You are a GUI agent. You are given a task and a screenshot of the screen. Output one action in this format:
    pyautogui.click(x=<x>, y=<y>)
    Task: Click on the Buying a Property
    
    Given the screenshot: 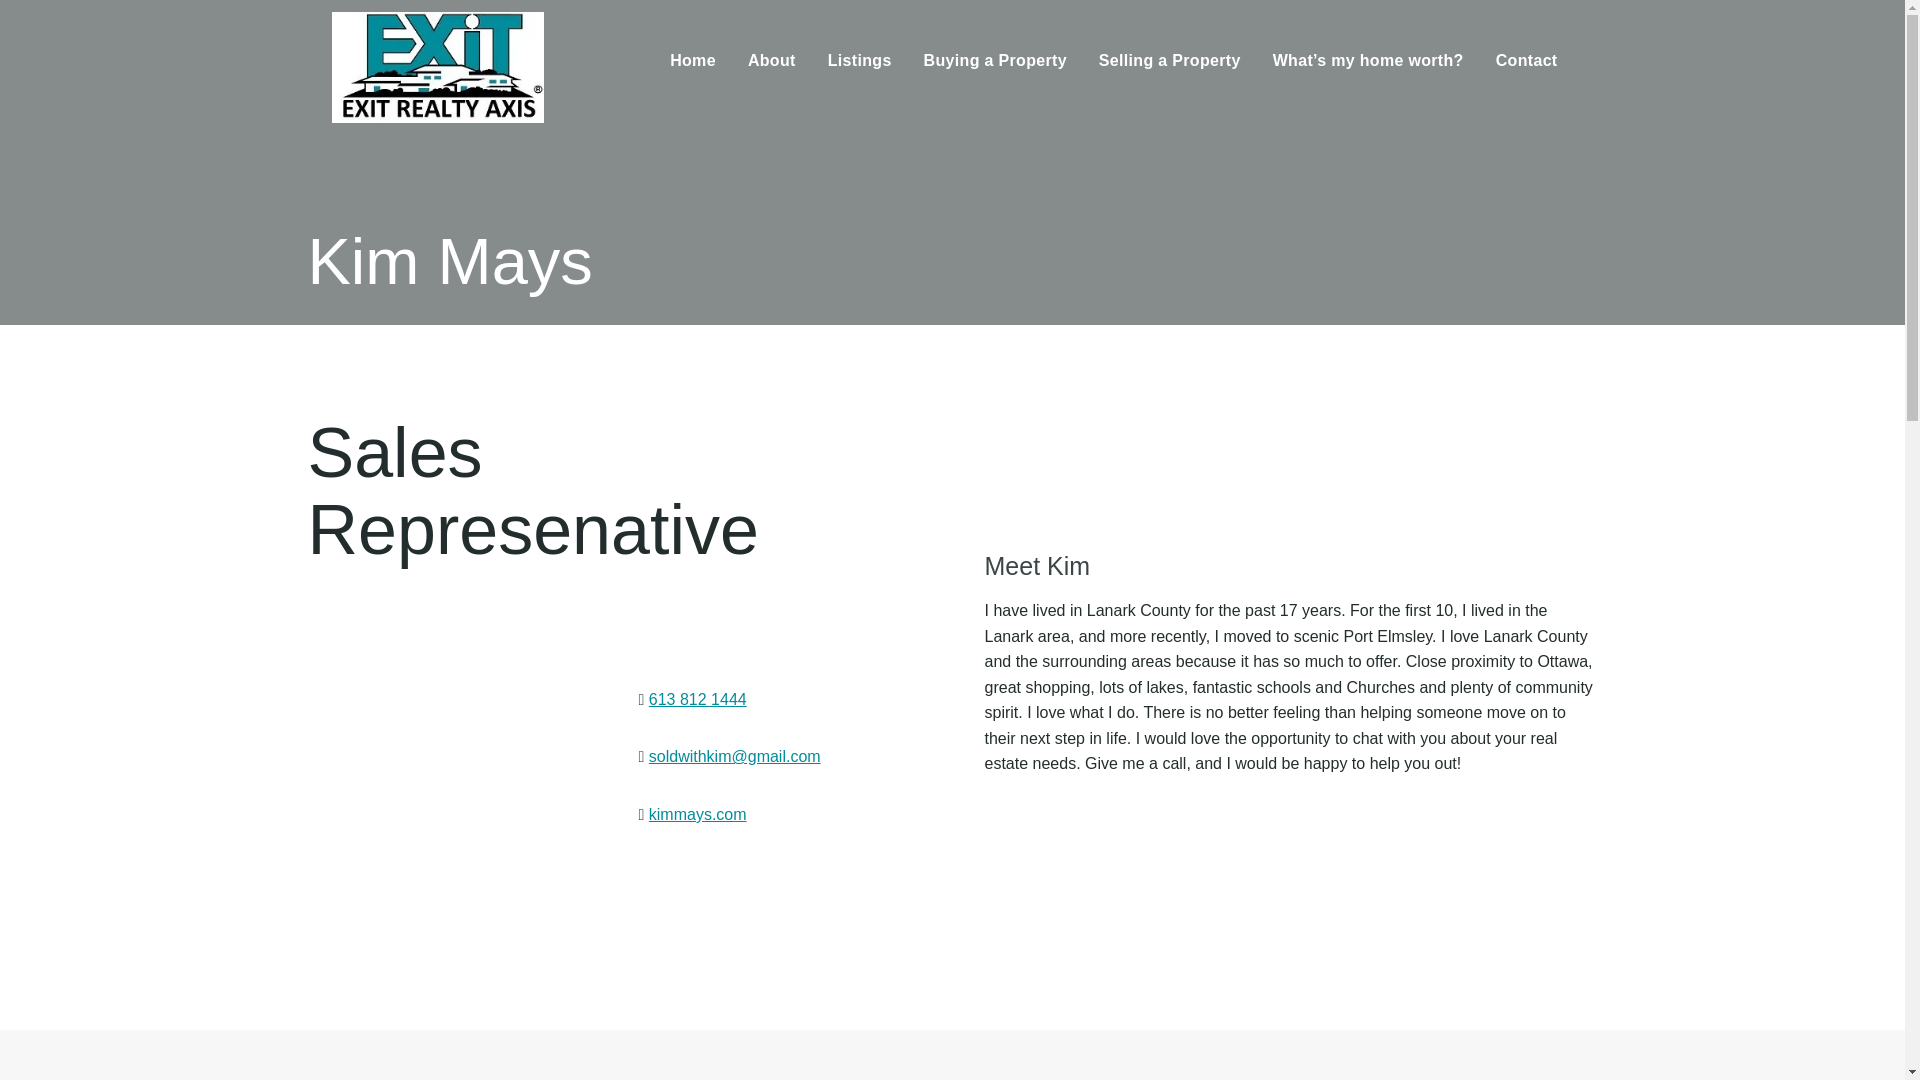 What is the action you would take?
    pyautogui.click(x=995, y=61)
    